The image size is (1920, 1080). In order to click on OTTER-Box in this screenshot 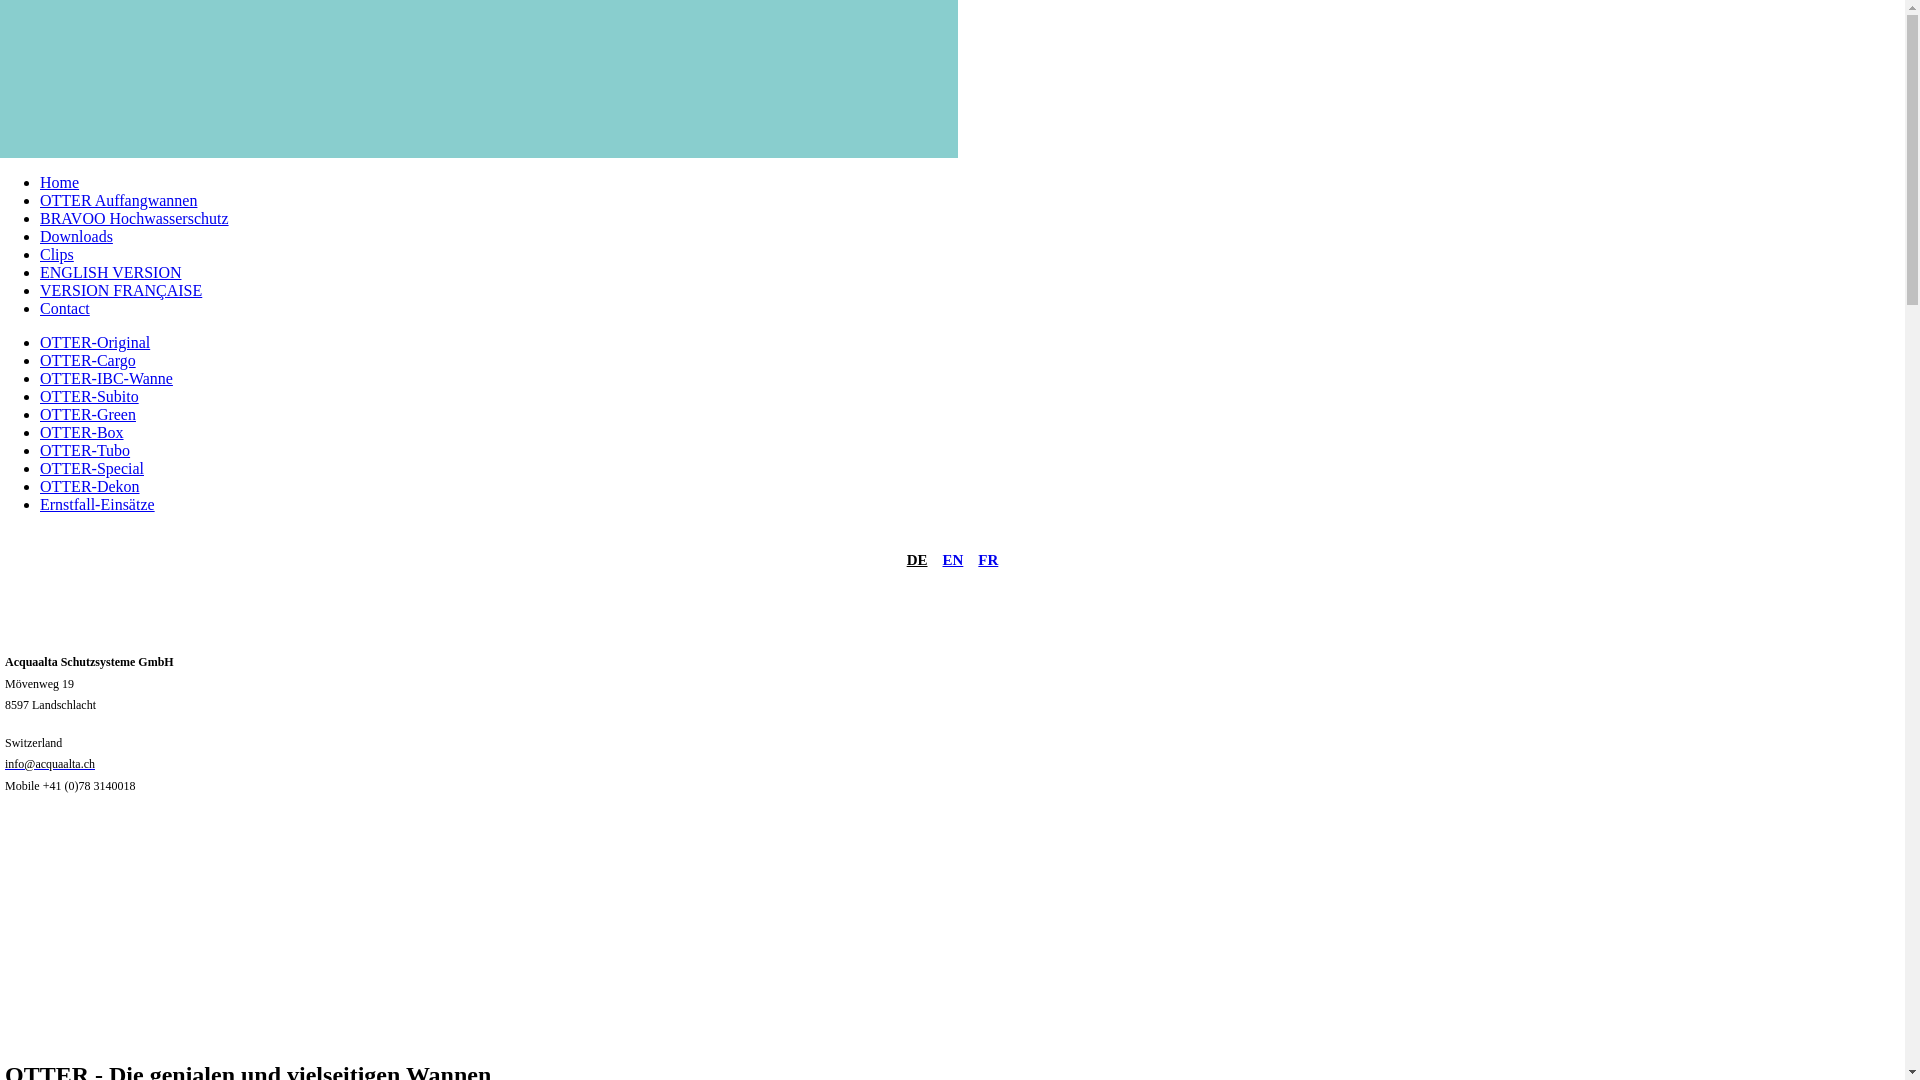, I will do `click(82, 432)`.